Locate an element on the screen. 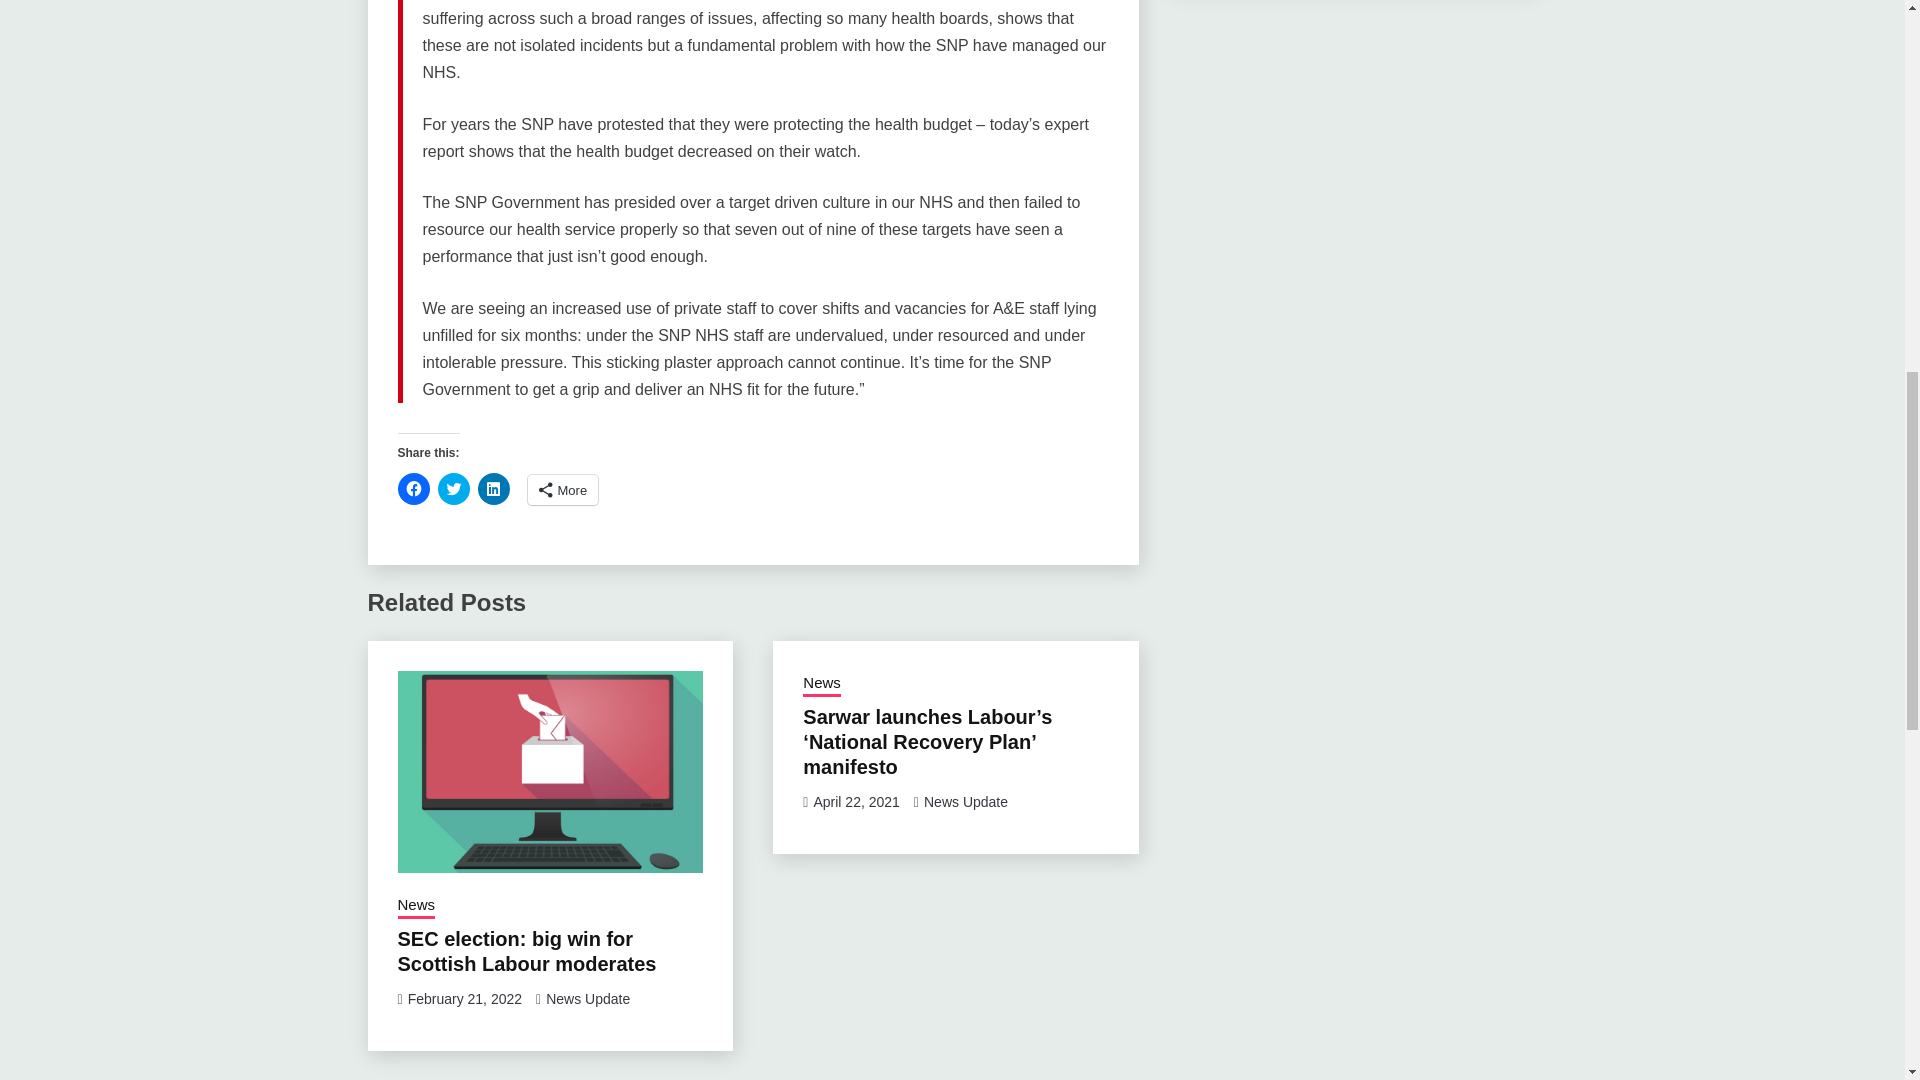  April 22, 2021 is located at coordinates (855, 802).